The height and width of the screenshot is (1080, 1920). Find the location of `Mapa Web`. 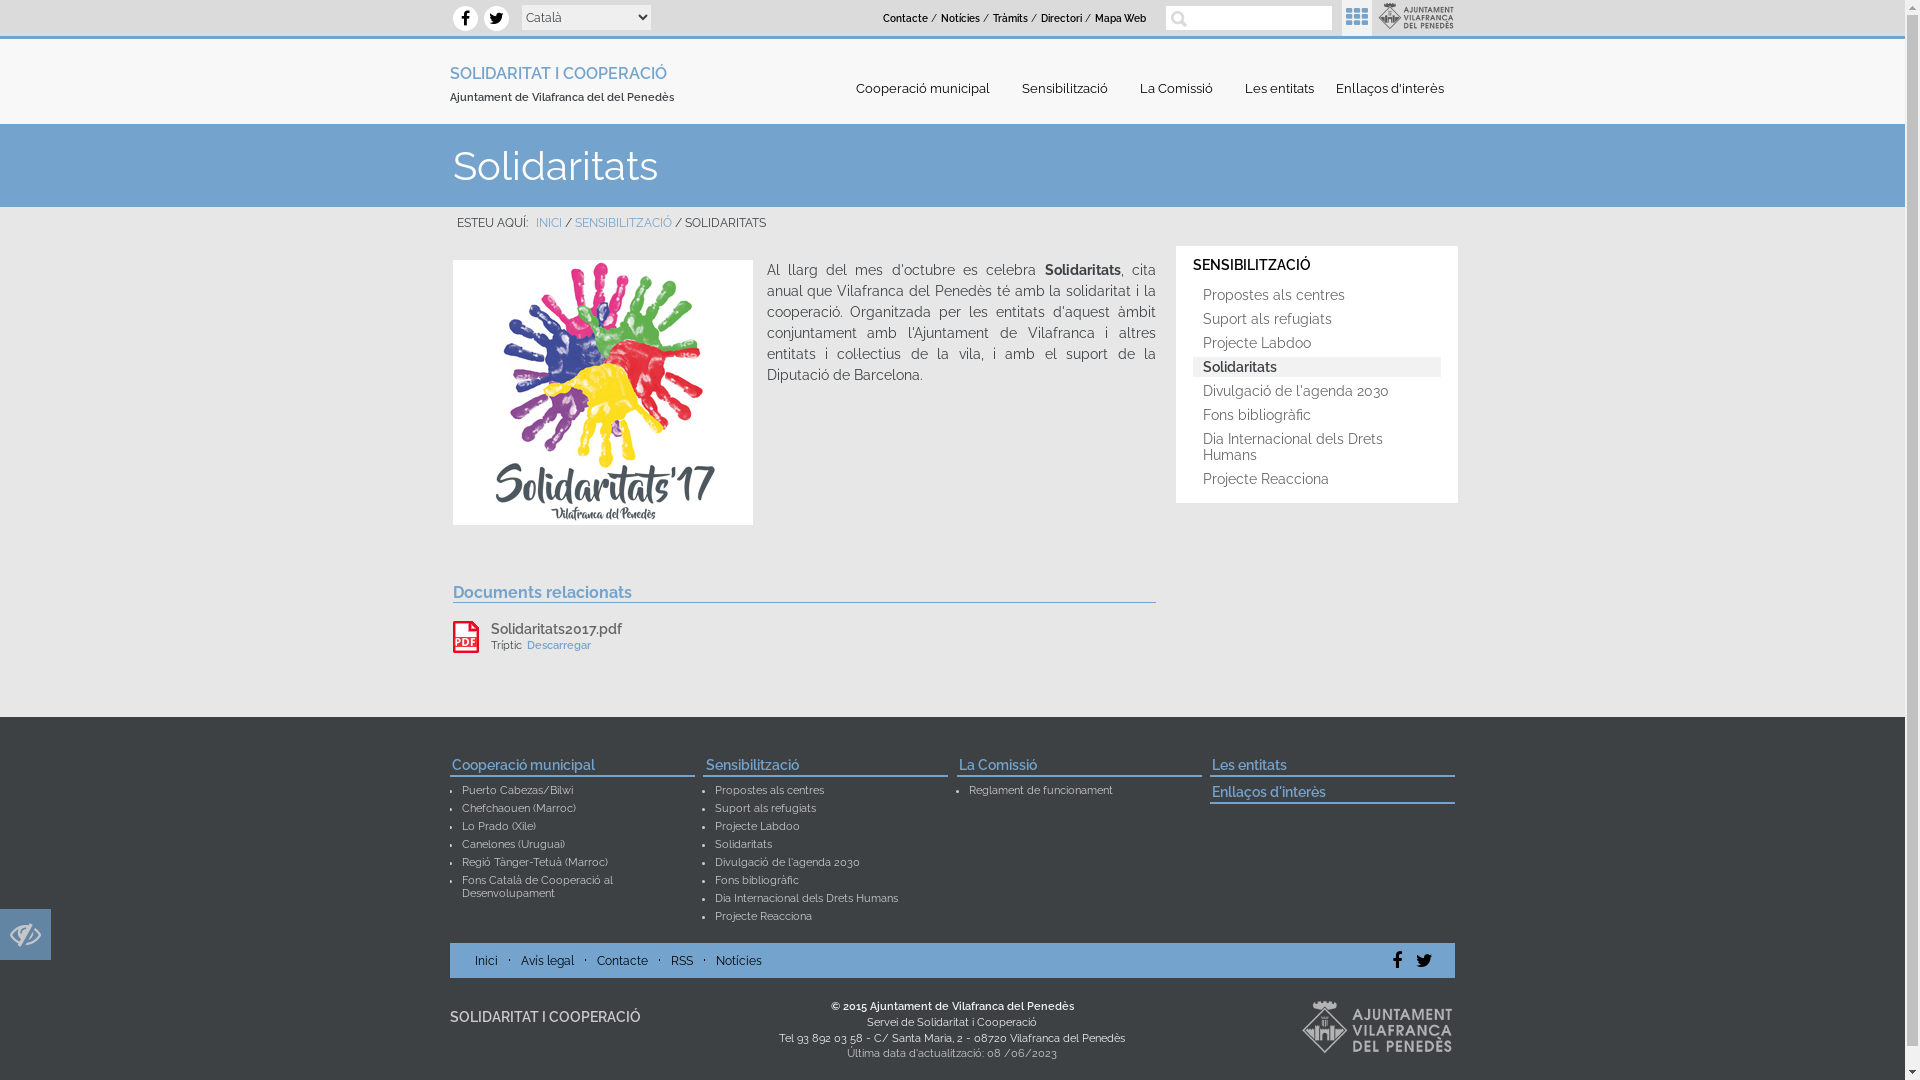

Mapa Web is located at coordinates (1120, 19).